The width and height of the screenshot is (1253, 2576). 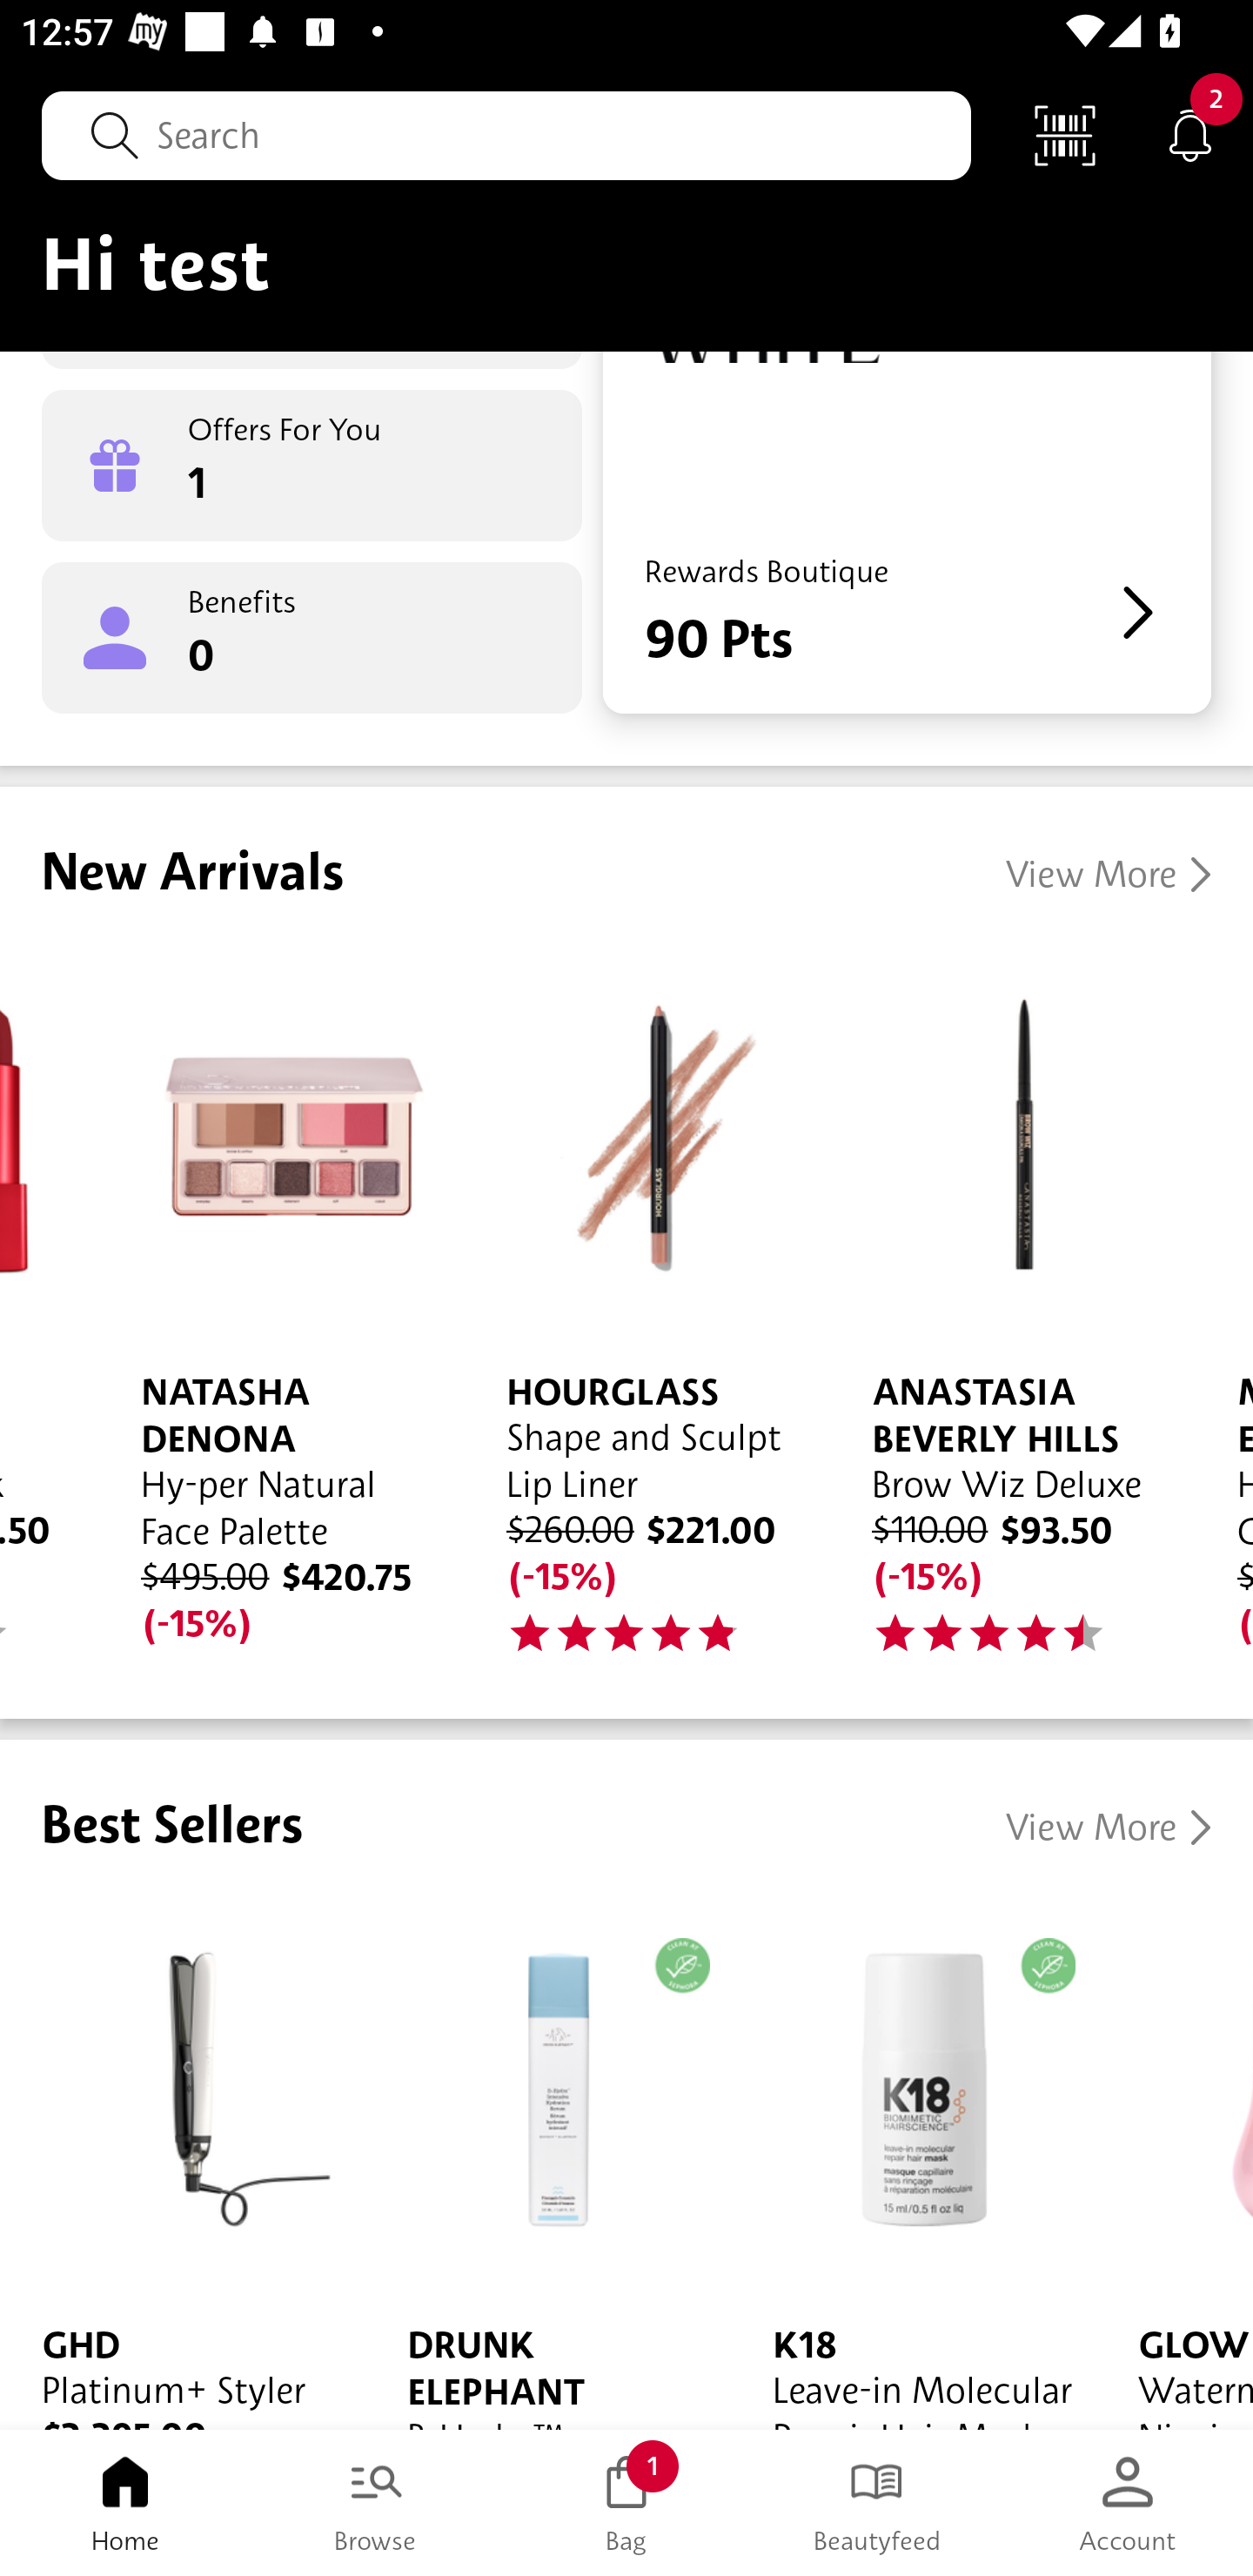 I want to click on Benefits 0, so click(x=312, y=637).